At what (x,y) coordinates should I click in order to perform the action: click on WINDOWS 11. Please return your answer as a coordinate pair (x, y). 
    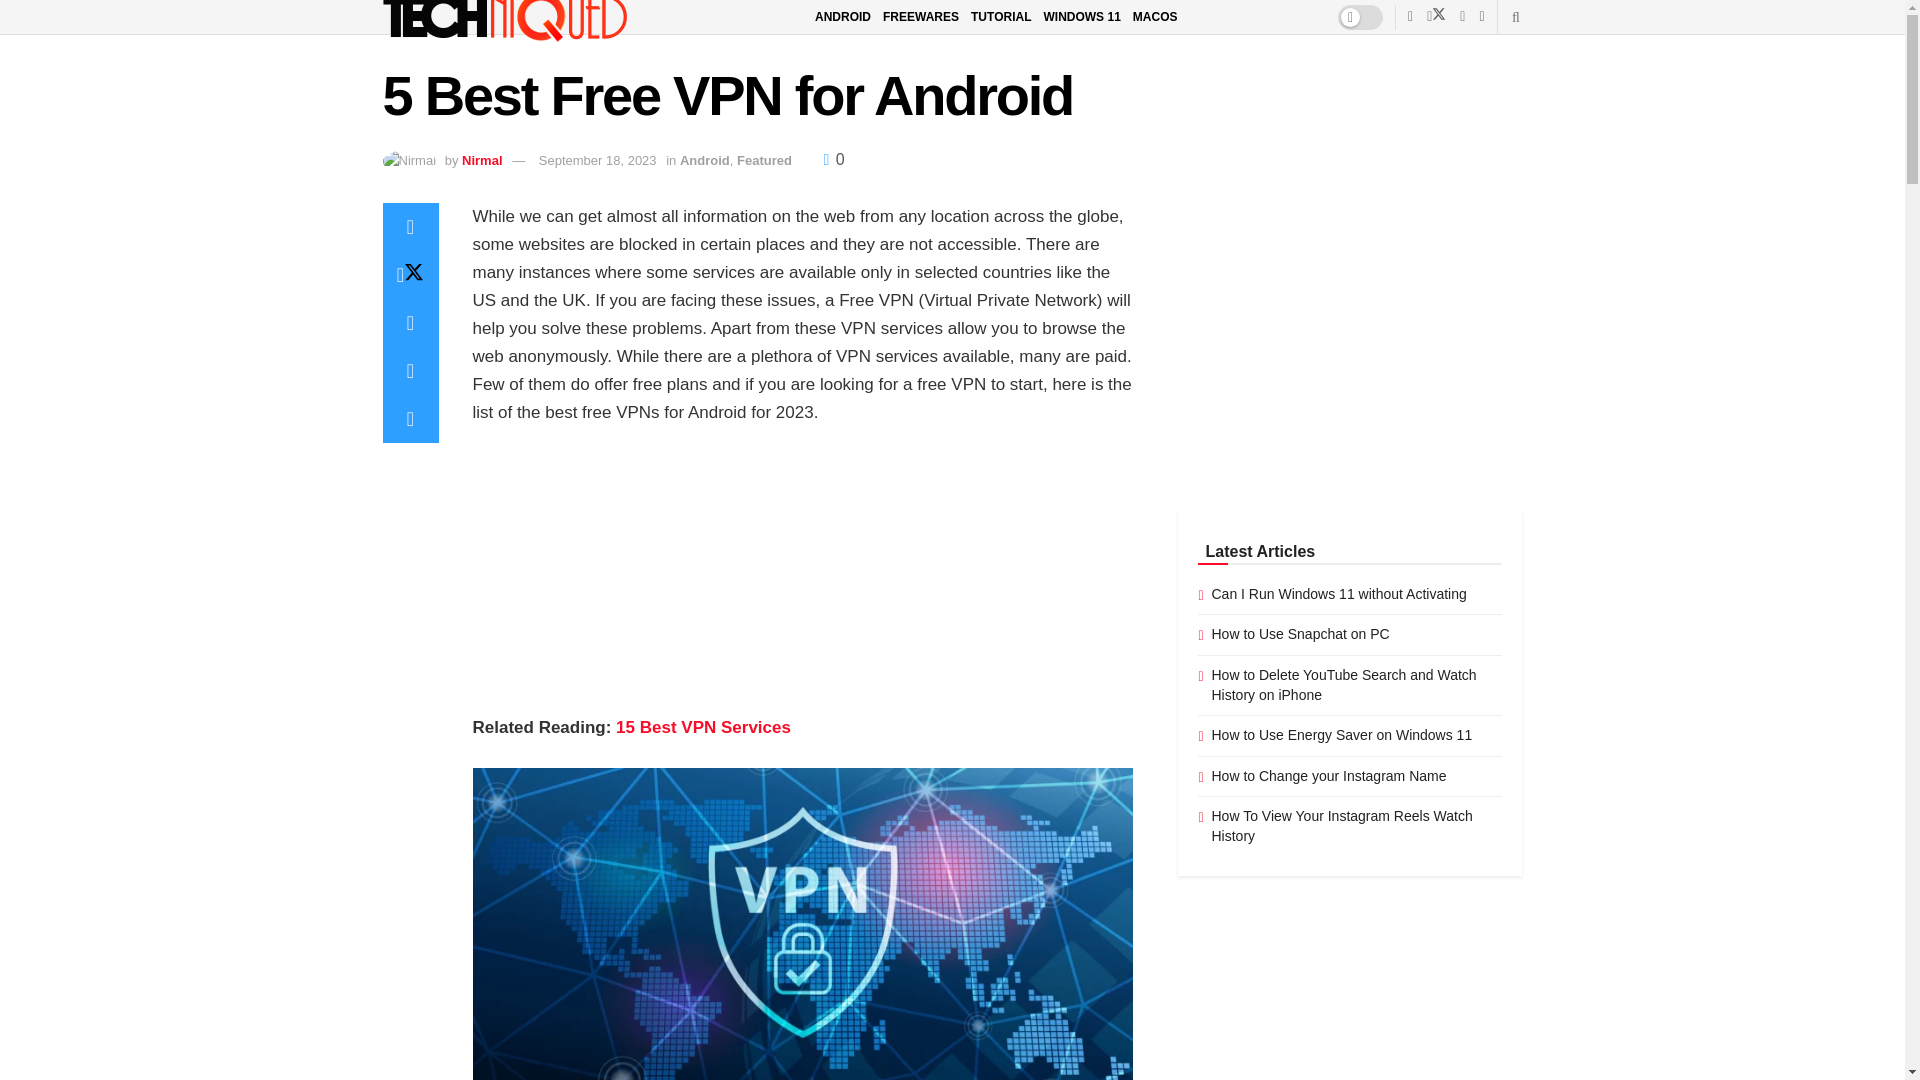
    Looking at the image, I should click on (1080, 17).